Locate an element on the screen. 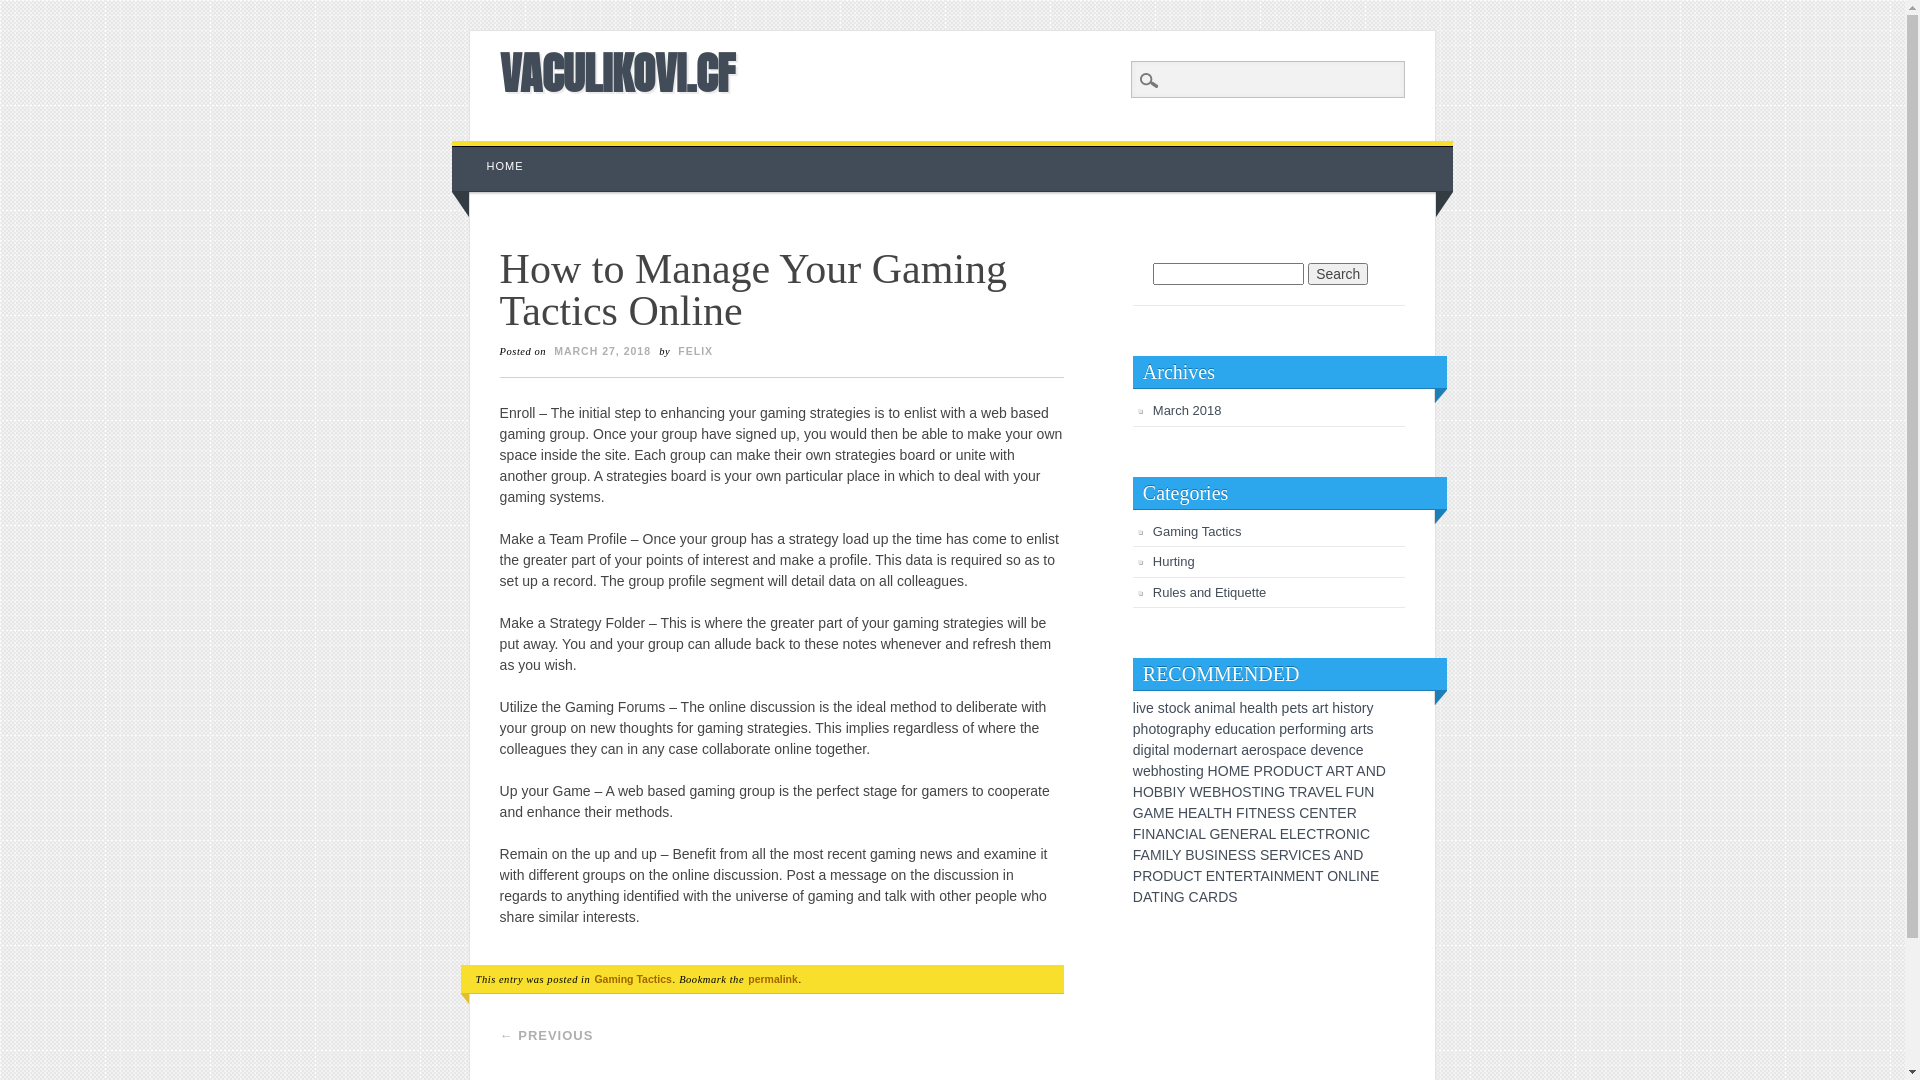 Image resolution: width=1920 pixels, height=1080 pixels. S is located at coordinates (1232, 896).